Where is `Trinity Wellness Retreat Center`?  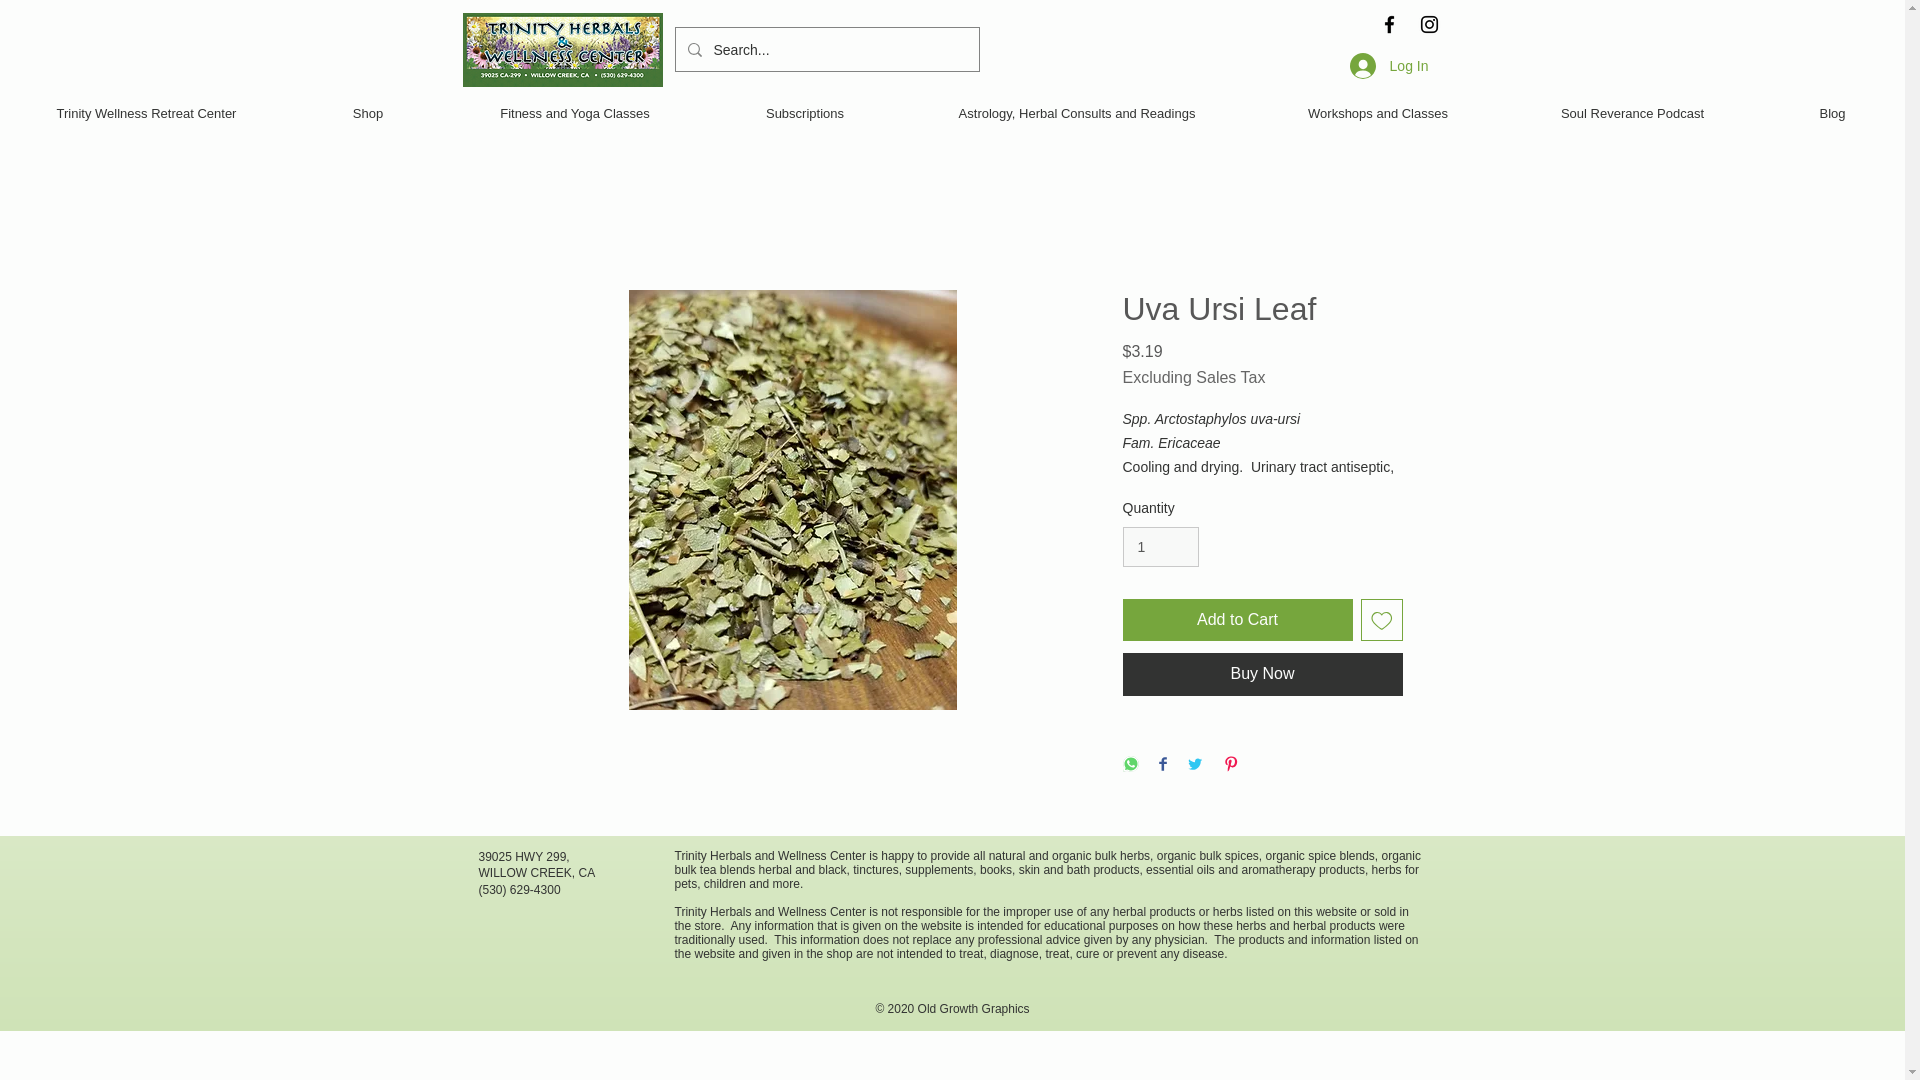
Trinity Wellness Retreat Center is located at coordinates (146, 113).